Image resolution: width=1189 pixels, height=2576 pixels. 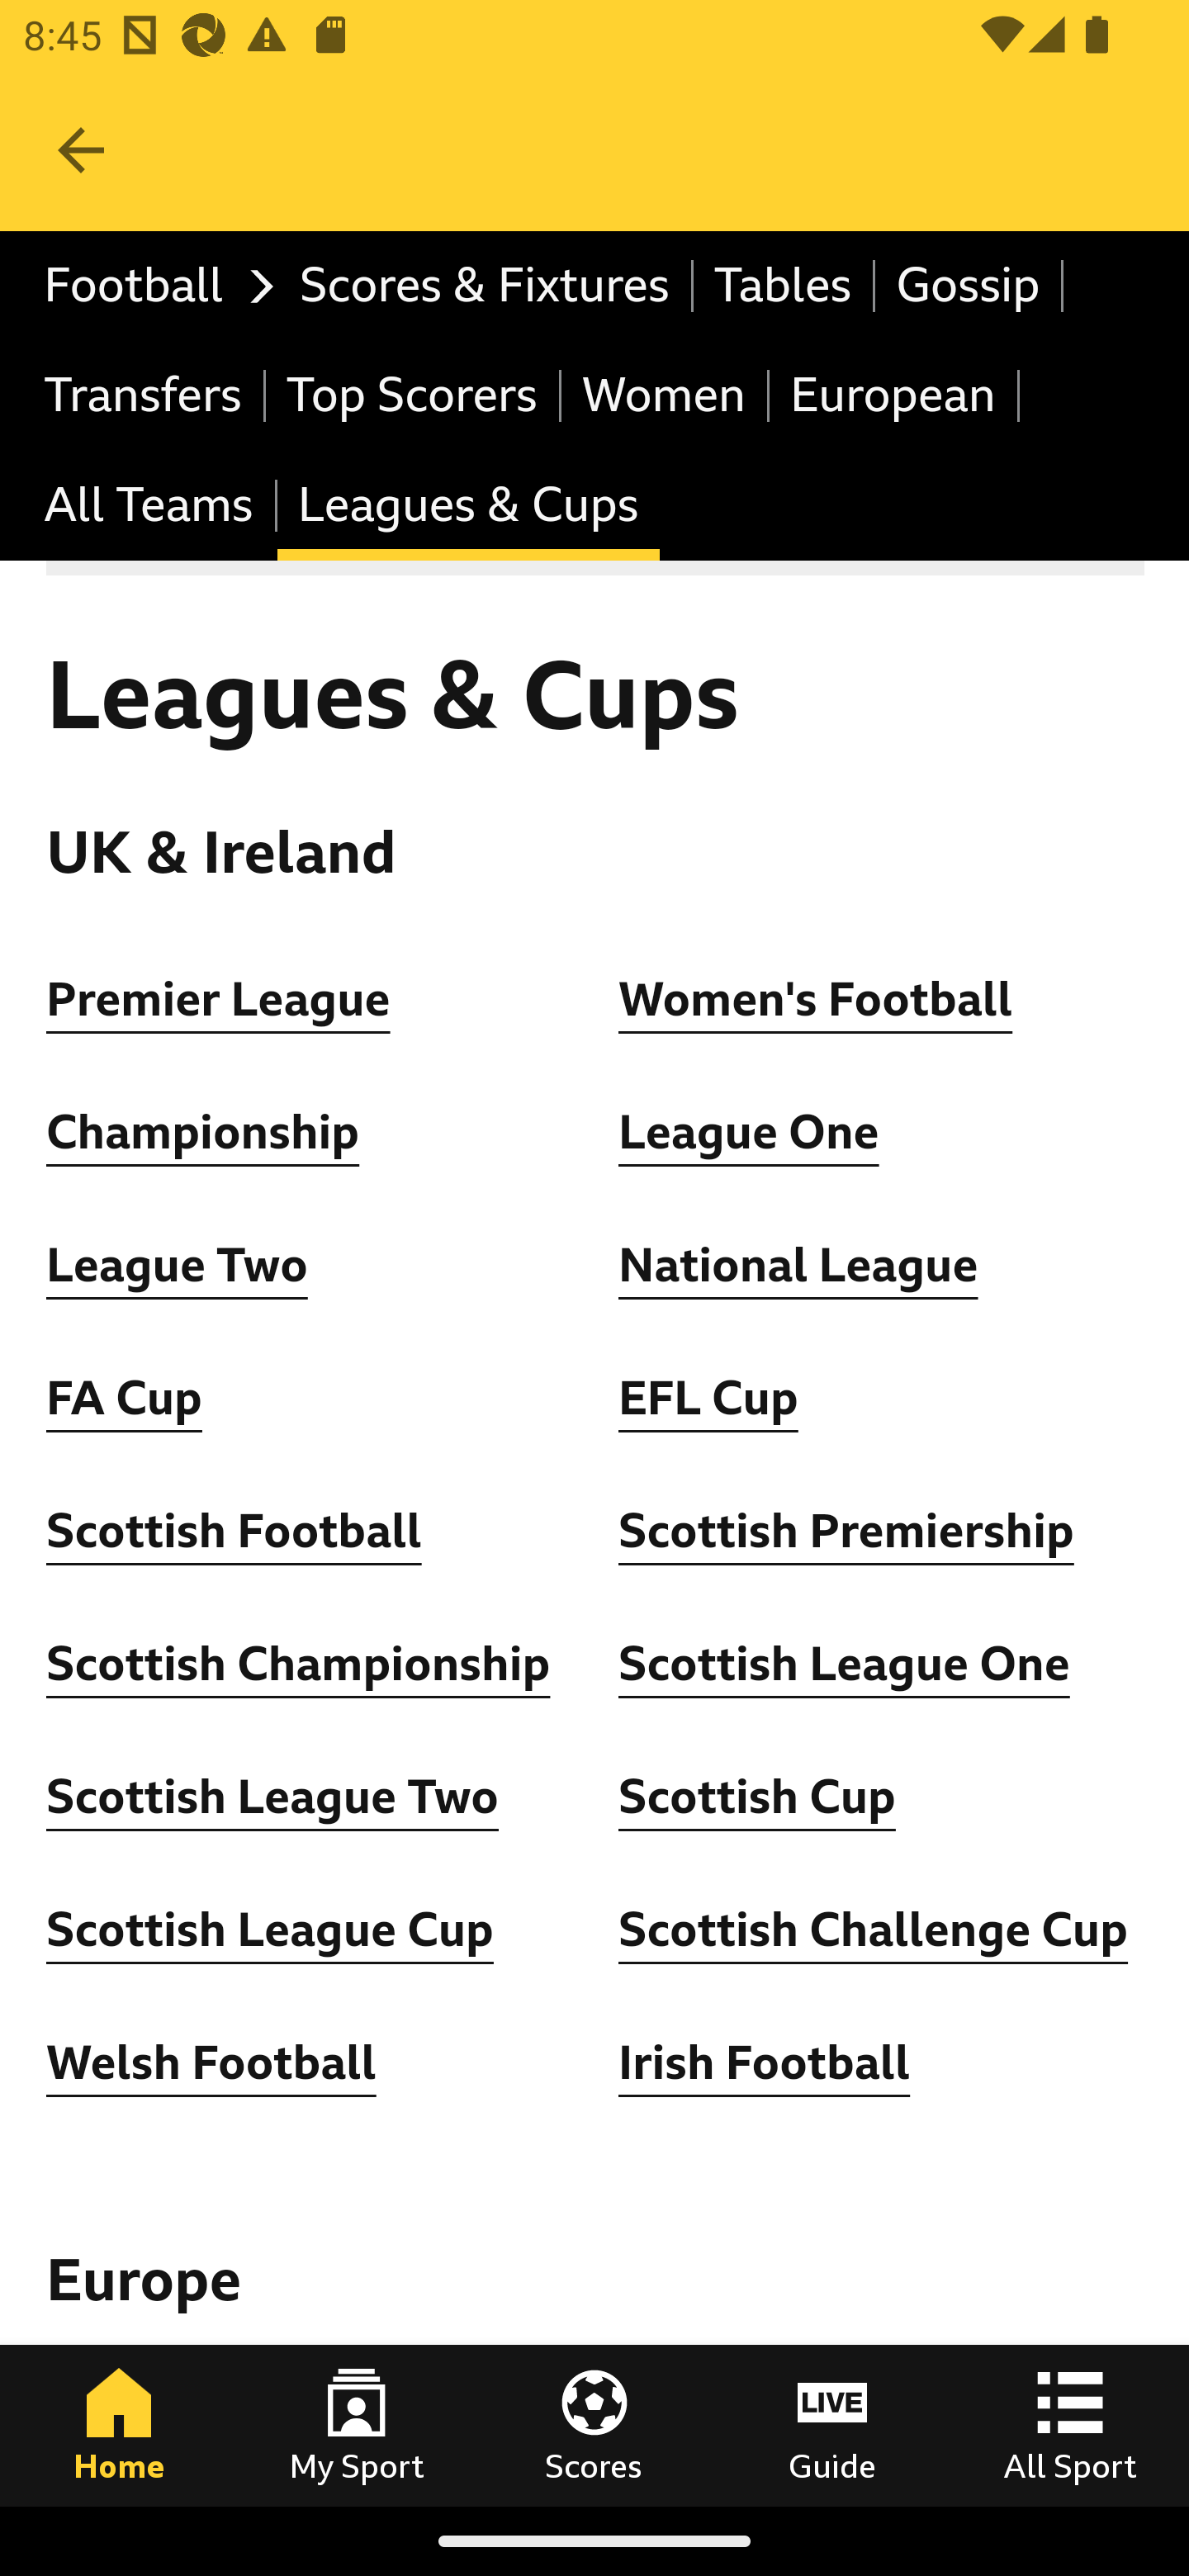 What do you see at coordinates (145, 395) in the screenshot?
I see `Transfers` at bounding box center [145, 395].